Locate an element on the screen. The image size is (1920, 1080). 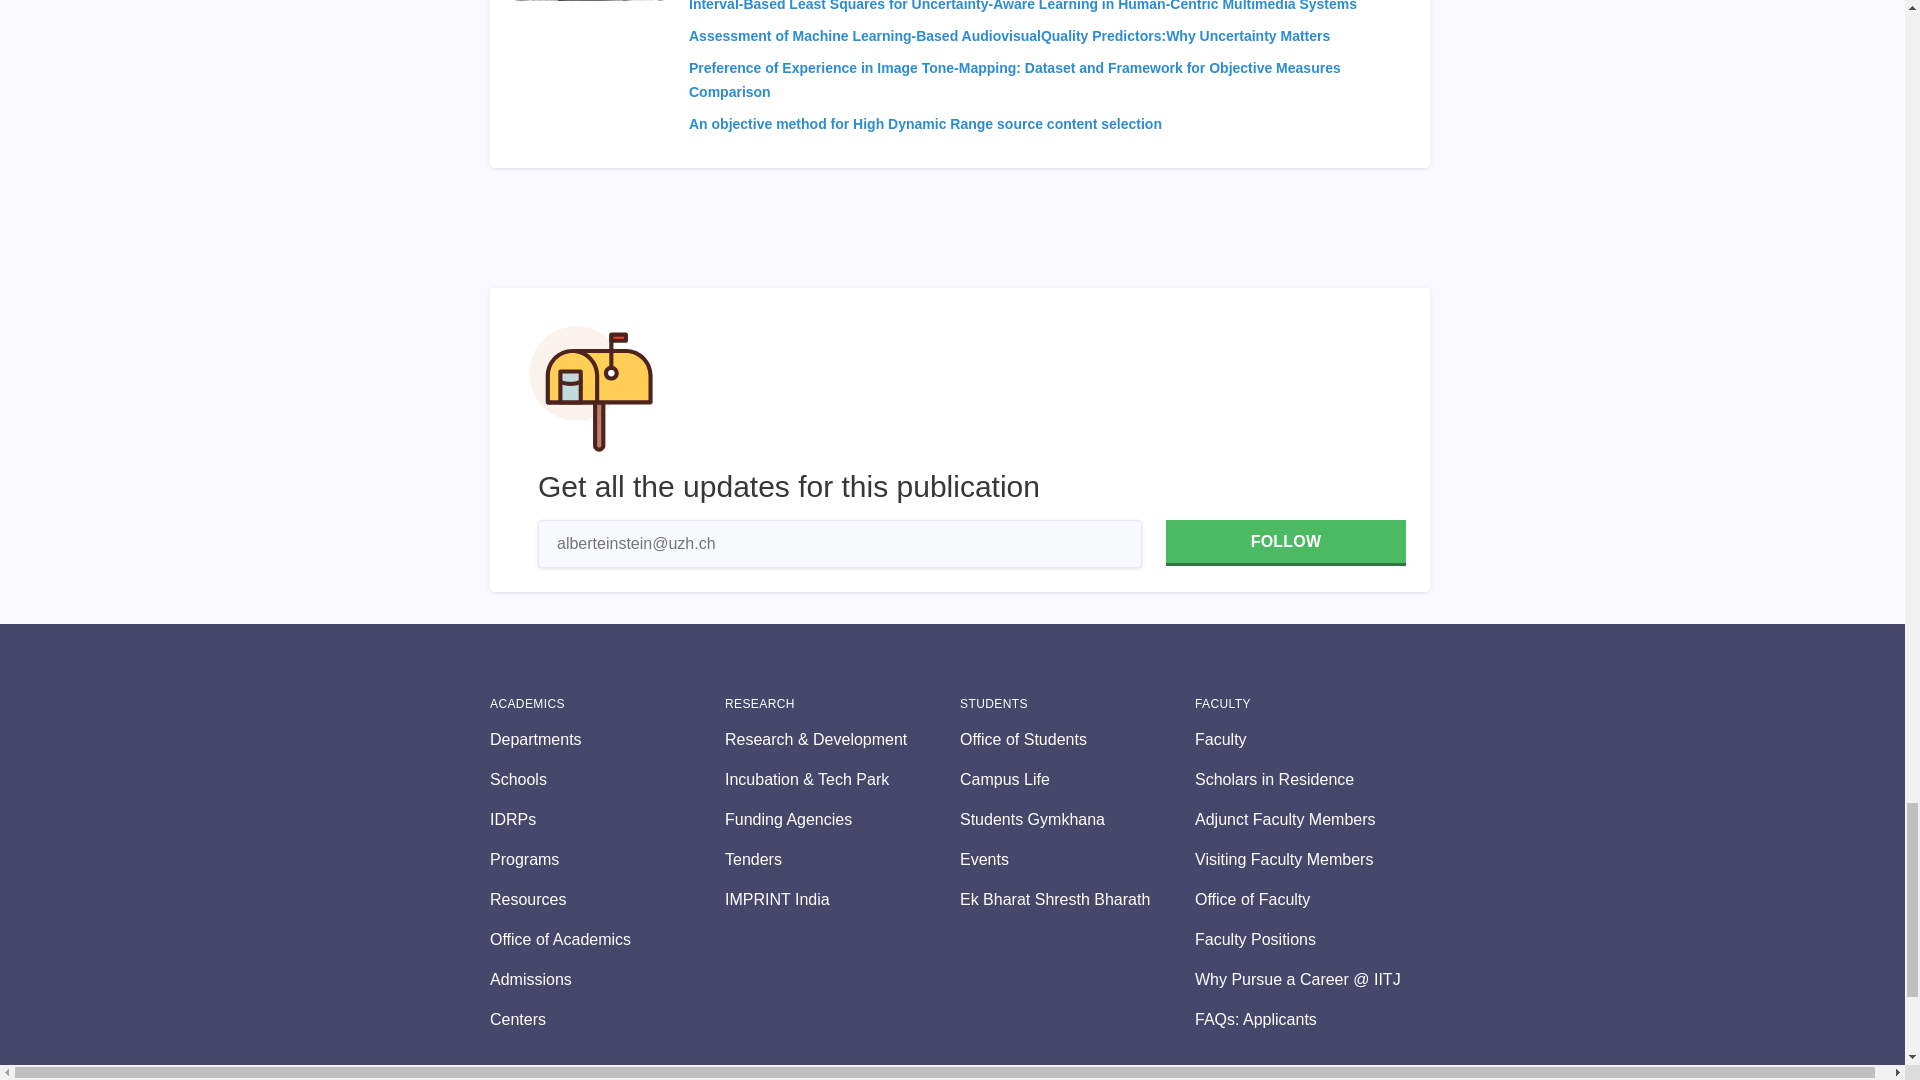
Subscribe form hero illustration is located at coordinates (591, 388).